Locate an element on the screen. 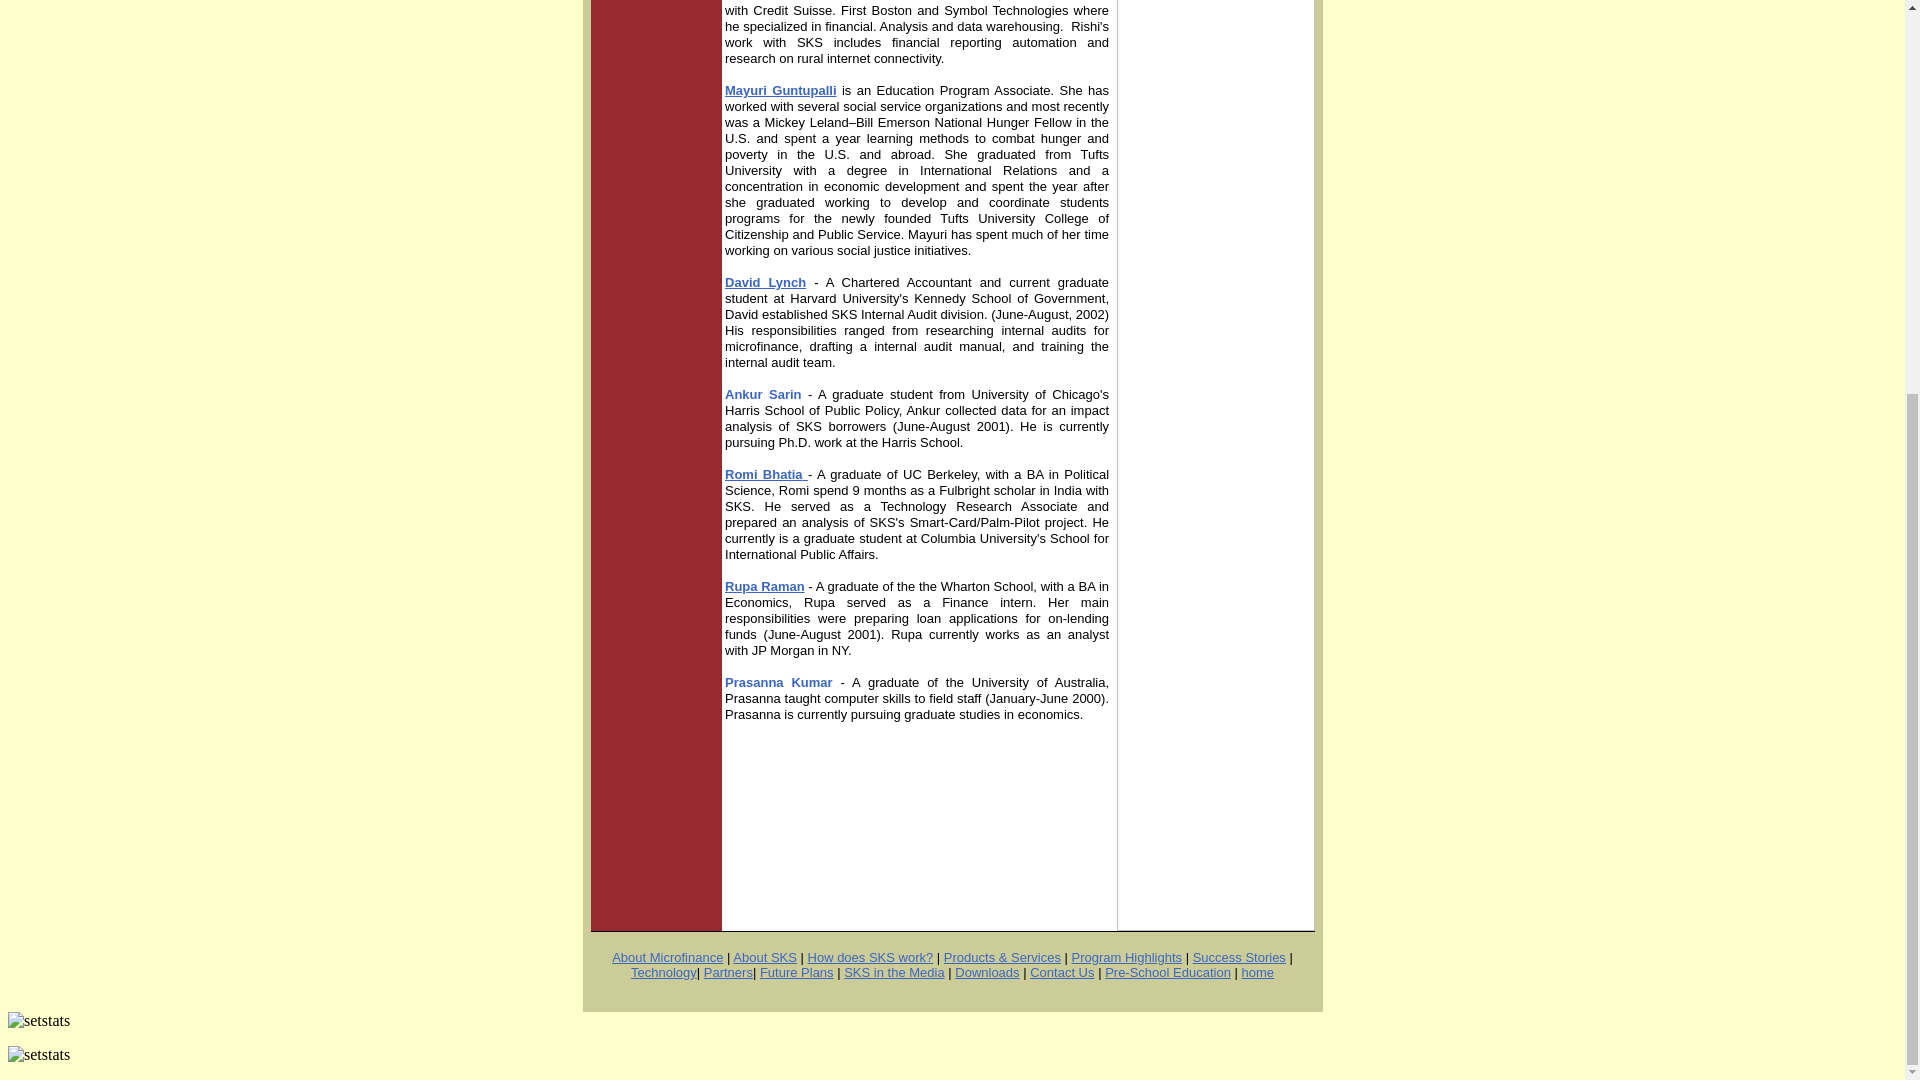 This screenshot has width=1920, height=1080. Success Stories is located at coordinates (1239, 958).